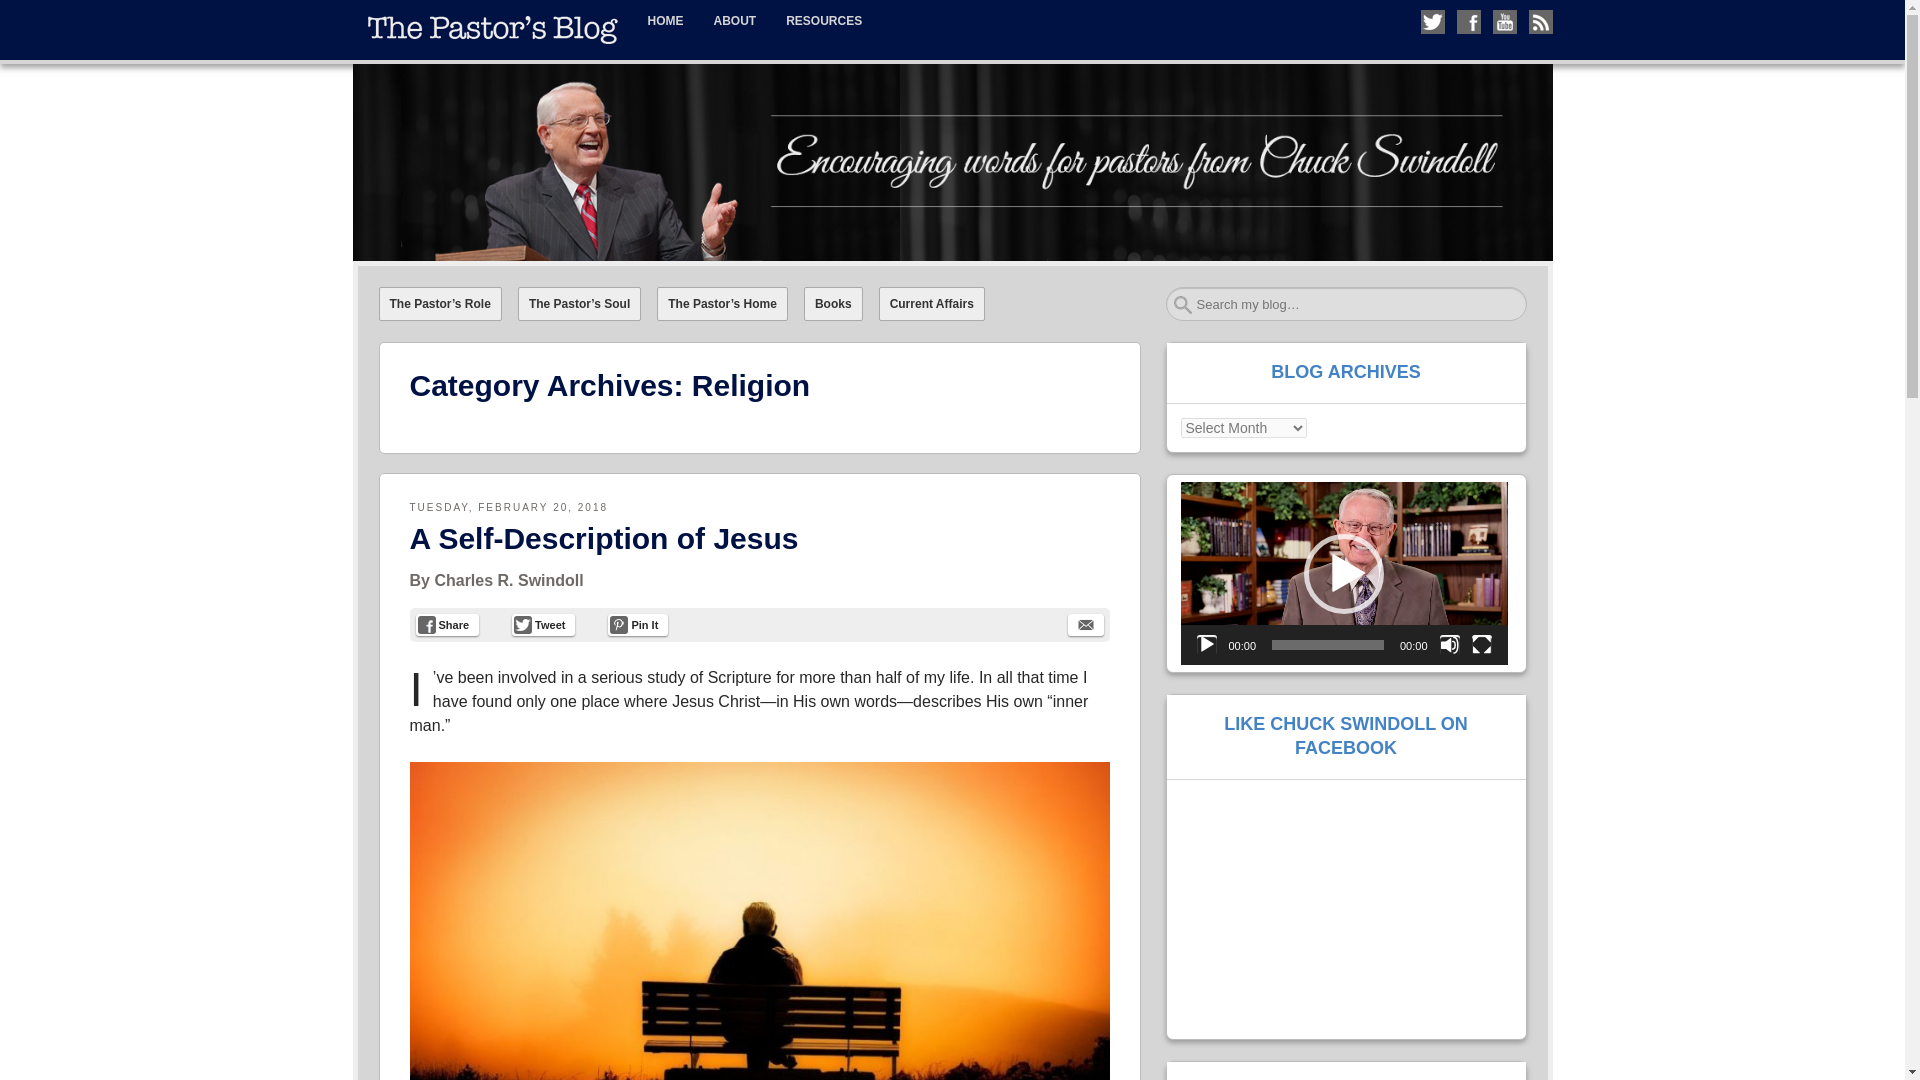 The height and width of the screenshot is (1080, 1920). I want to click on Follow me on Twitter, so click(1432, 21).